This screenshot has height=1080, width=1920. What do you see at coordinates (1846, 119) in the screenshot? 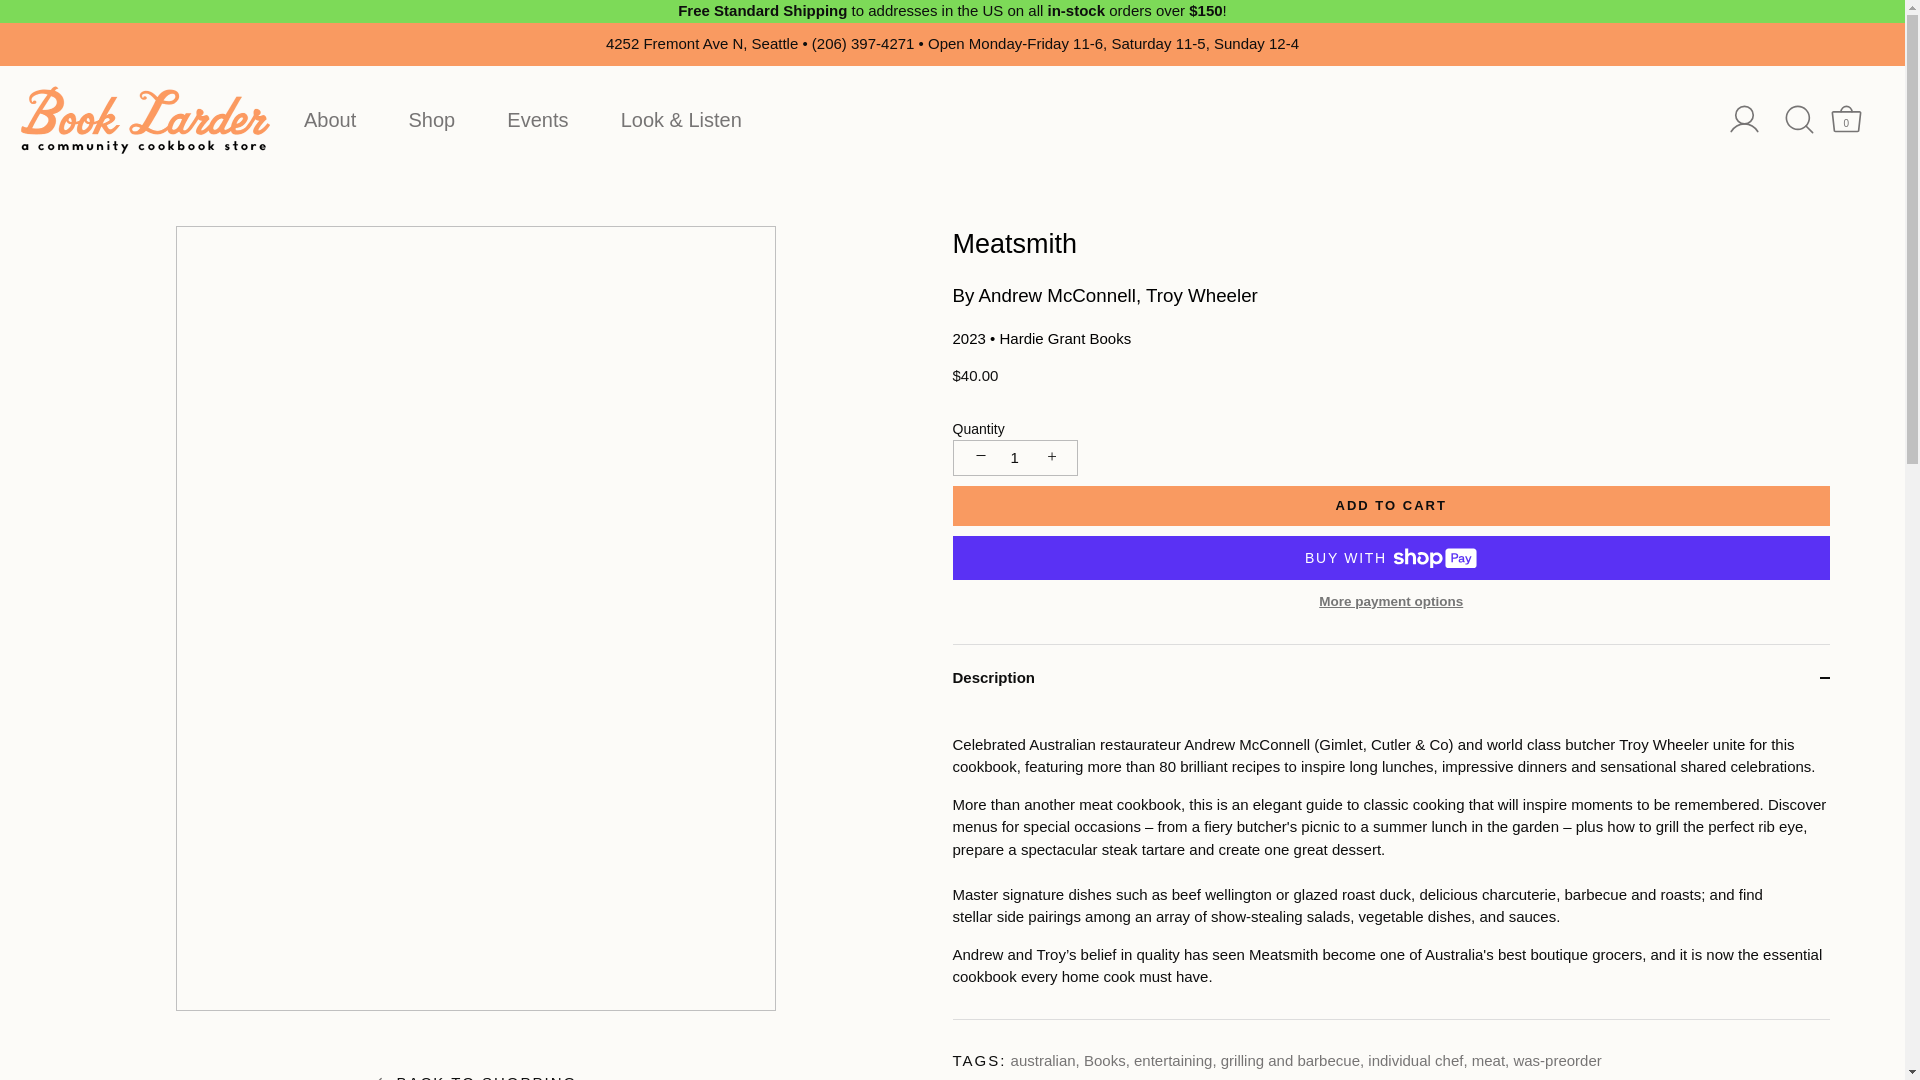
I see `Shop` at bounding box center [1846, 119].